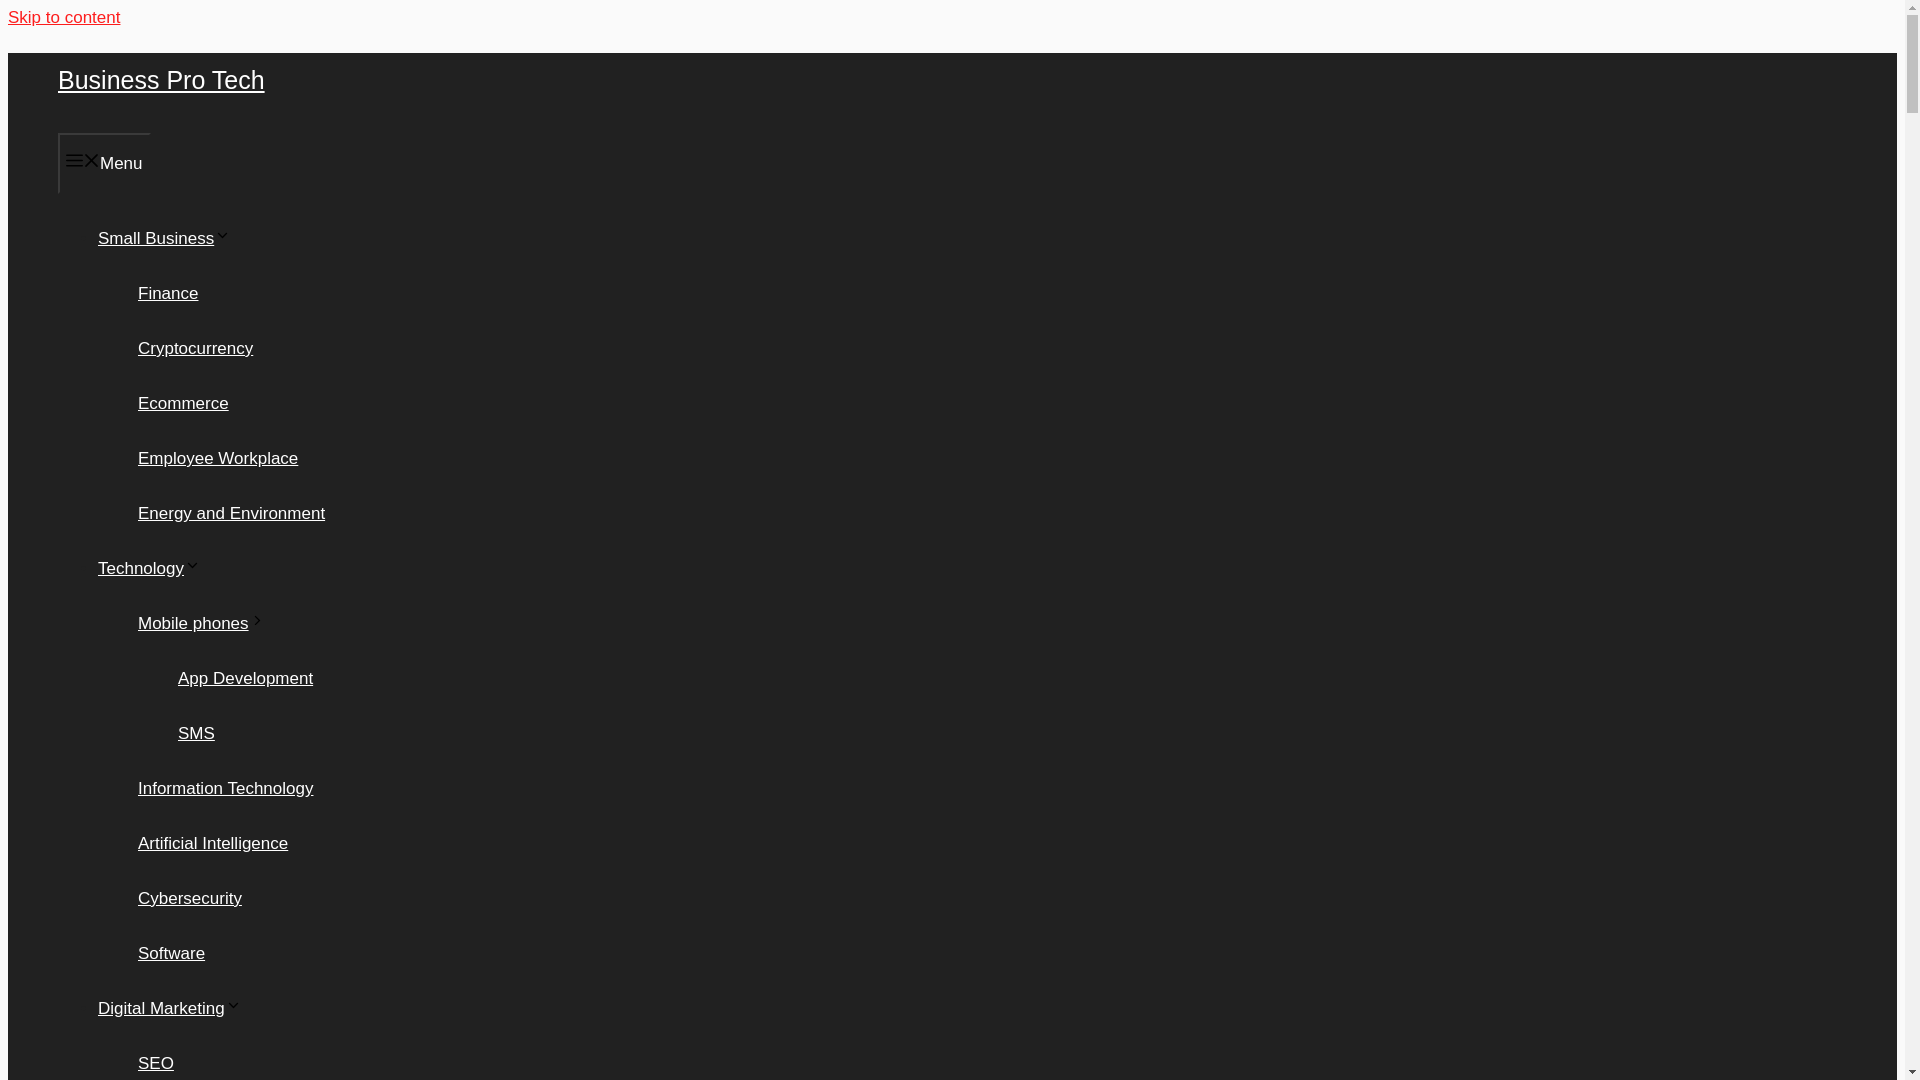 The height and width of the screenshot is (1080, 1920). I want to click on Skip to content, so click(63, 17).